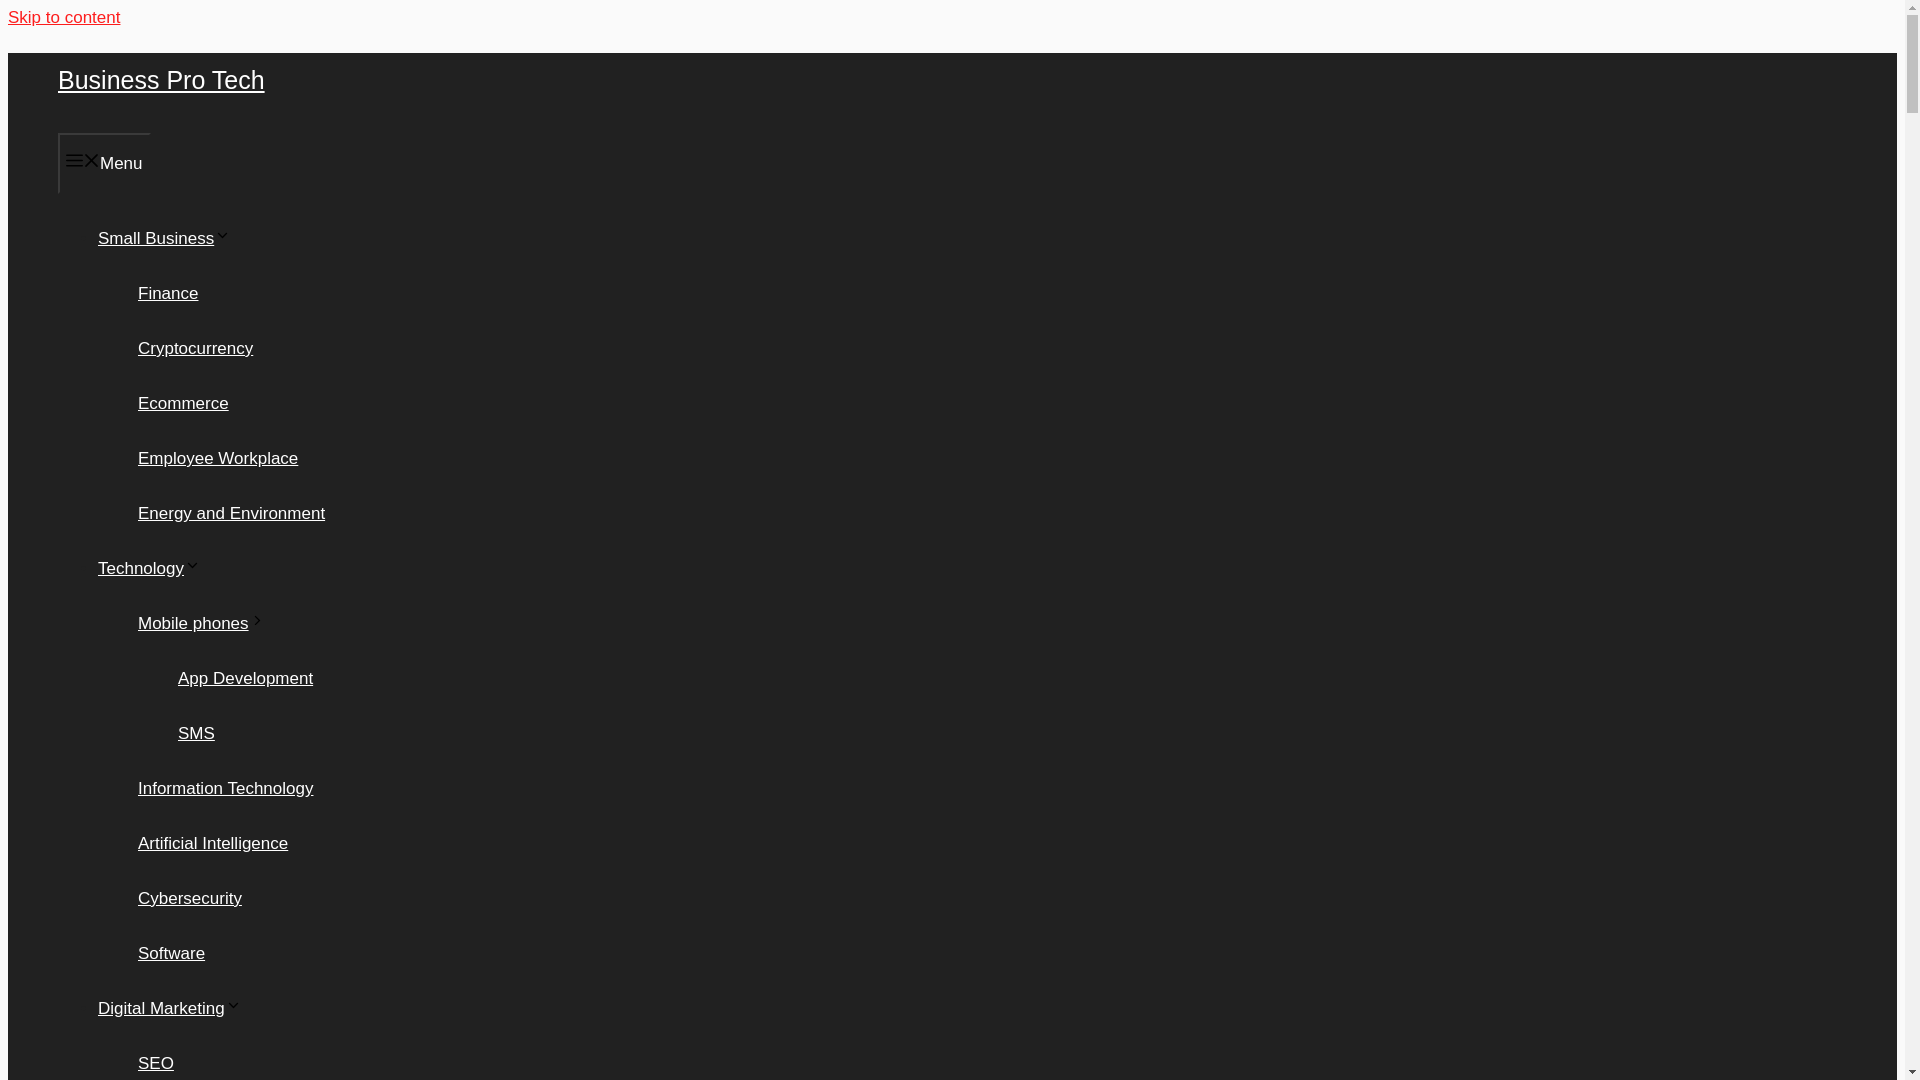 The height and width of the screenshot is (1080, 1920). I want to click on Skip to content, so click(63, 17).